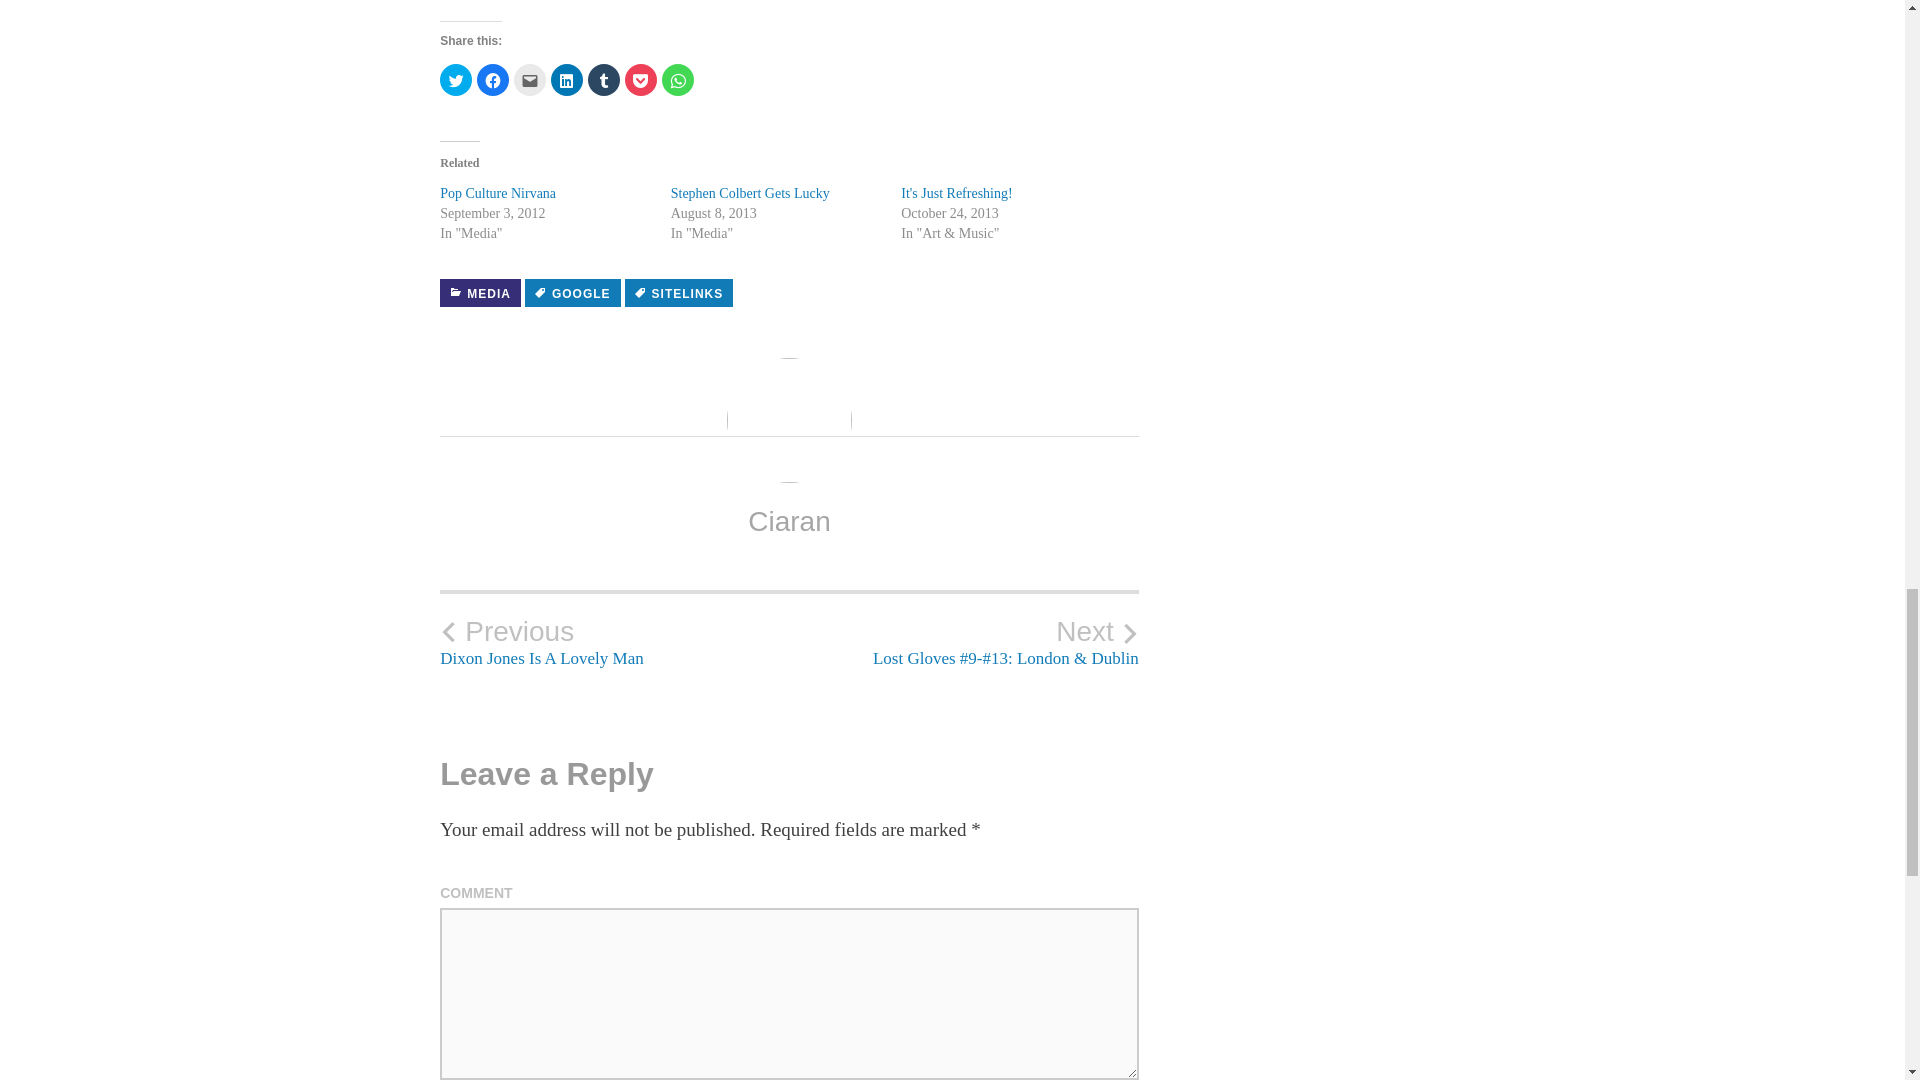  Describe the element at coordinates (498, 192) in the screenshot. I see `Pop Culture Nirvana` at that location.